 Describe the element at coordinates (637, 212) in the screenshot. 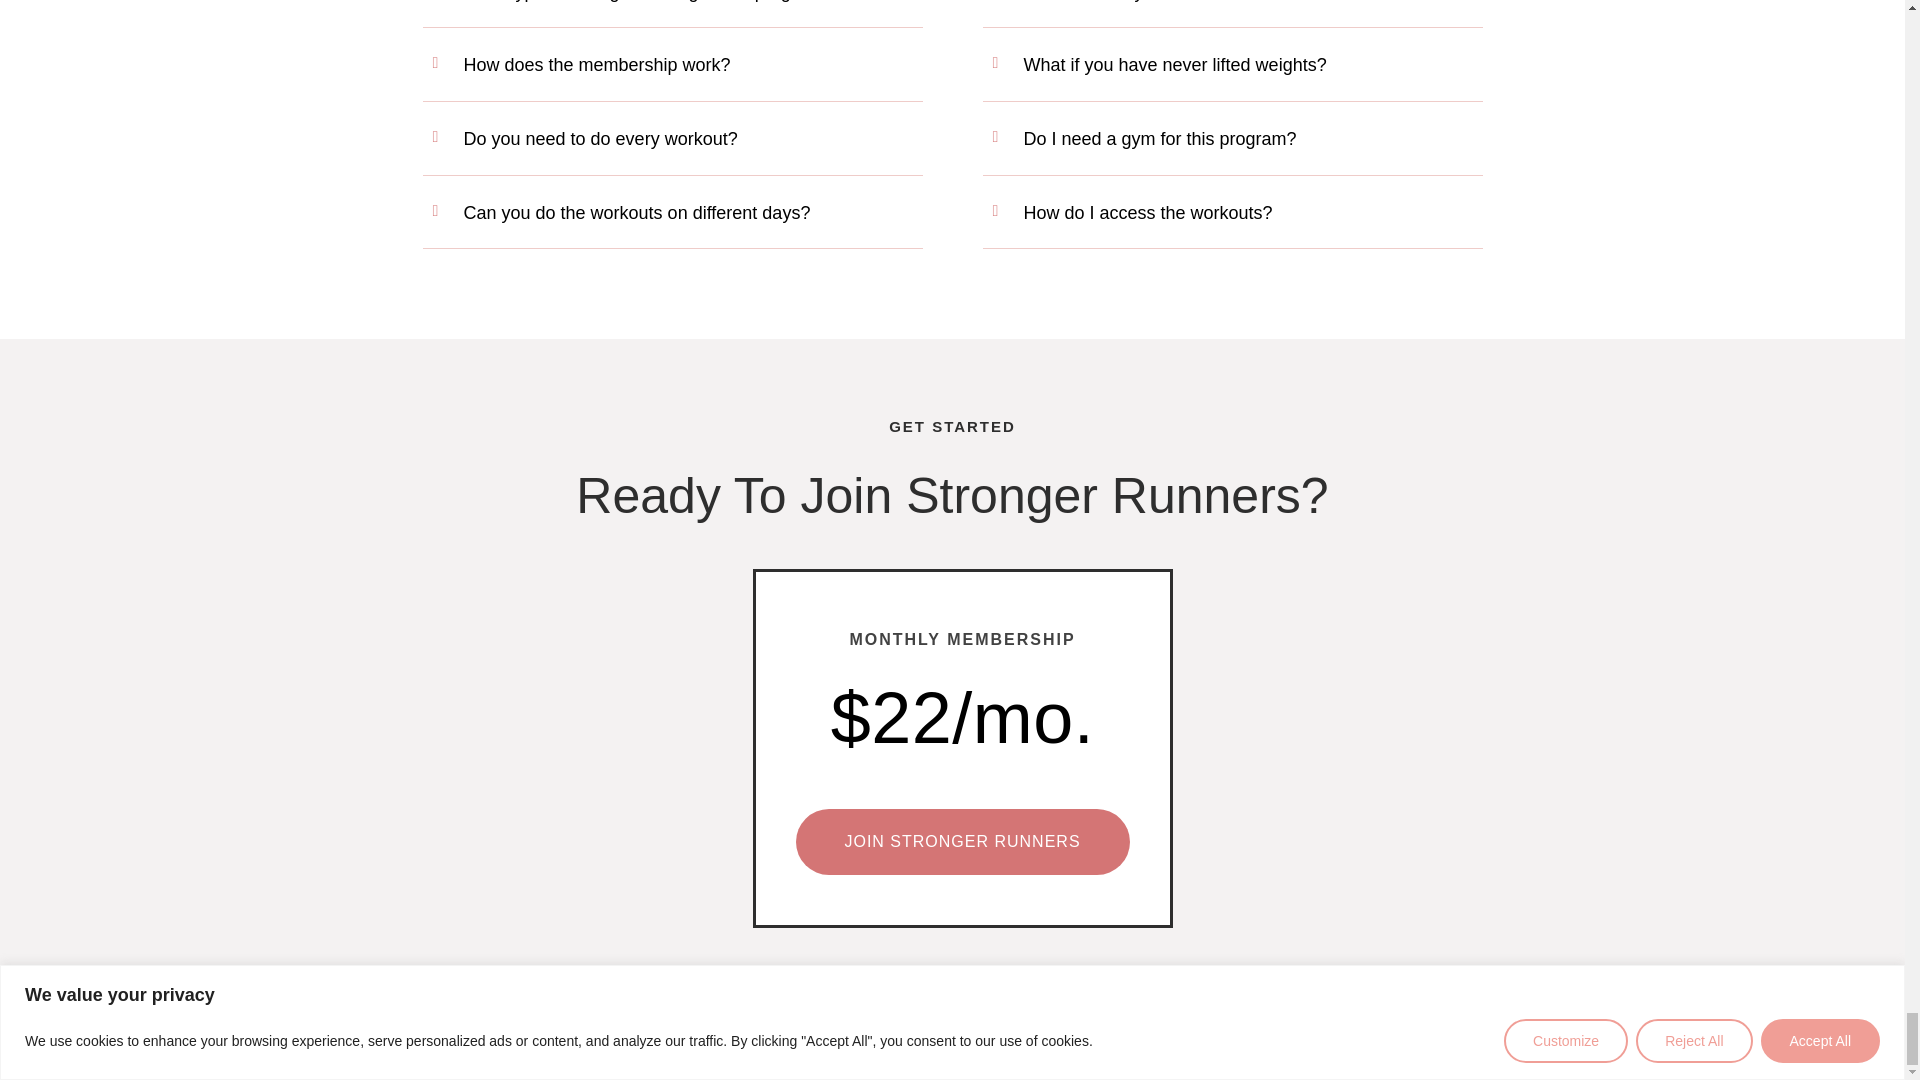

I see `Can you do the workouts on different days?` at that location.